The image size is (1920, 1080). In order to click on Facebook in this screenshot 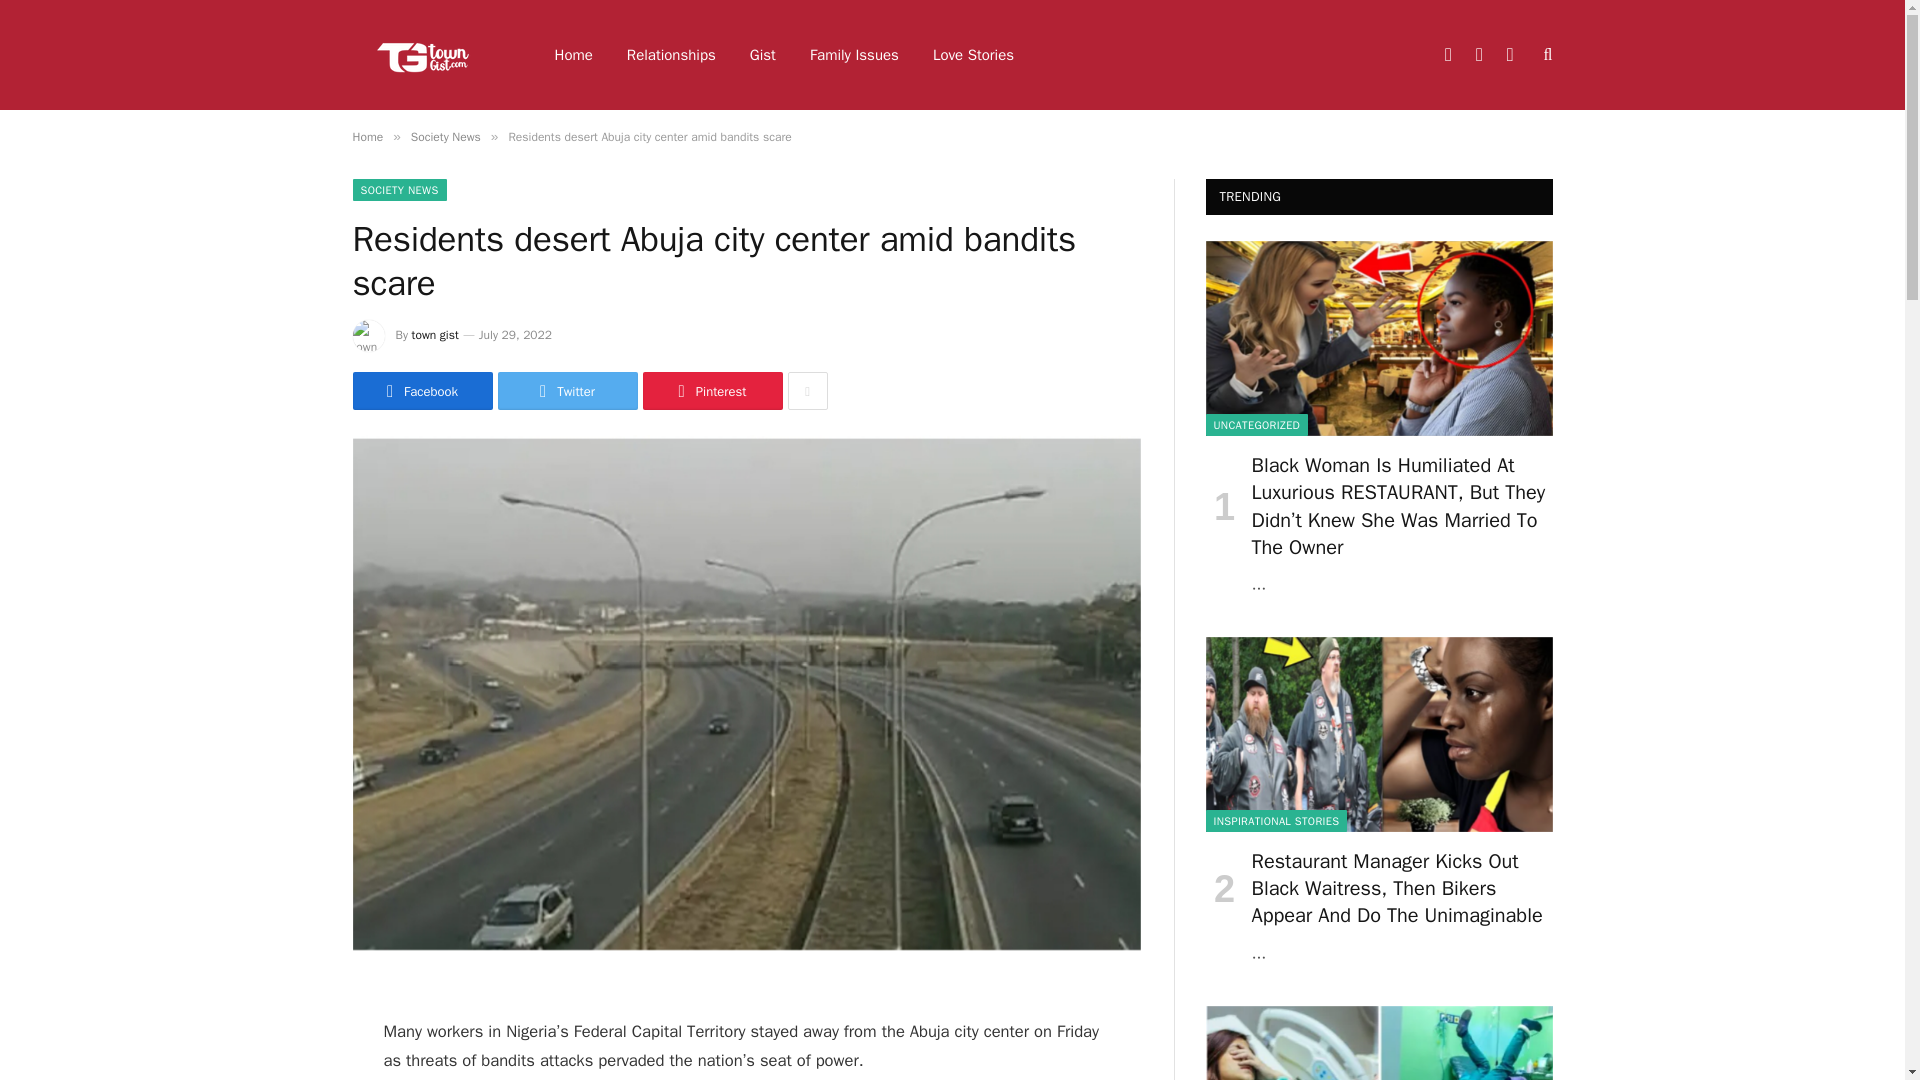, I will do `click(421, 390)`.